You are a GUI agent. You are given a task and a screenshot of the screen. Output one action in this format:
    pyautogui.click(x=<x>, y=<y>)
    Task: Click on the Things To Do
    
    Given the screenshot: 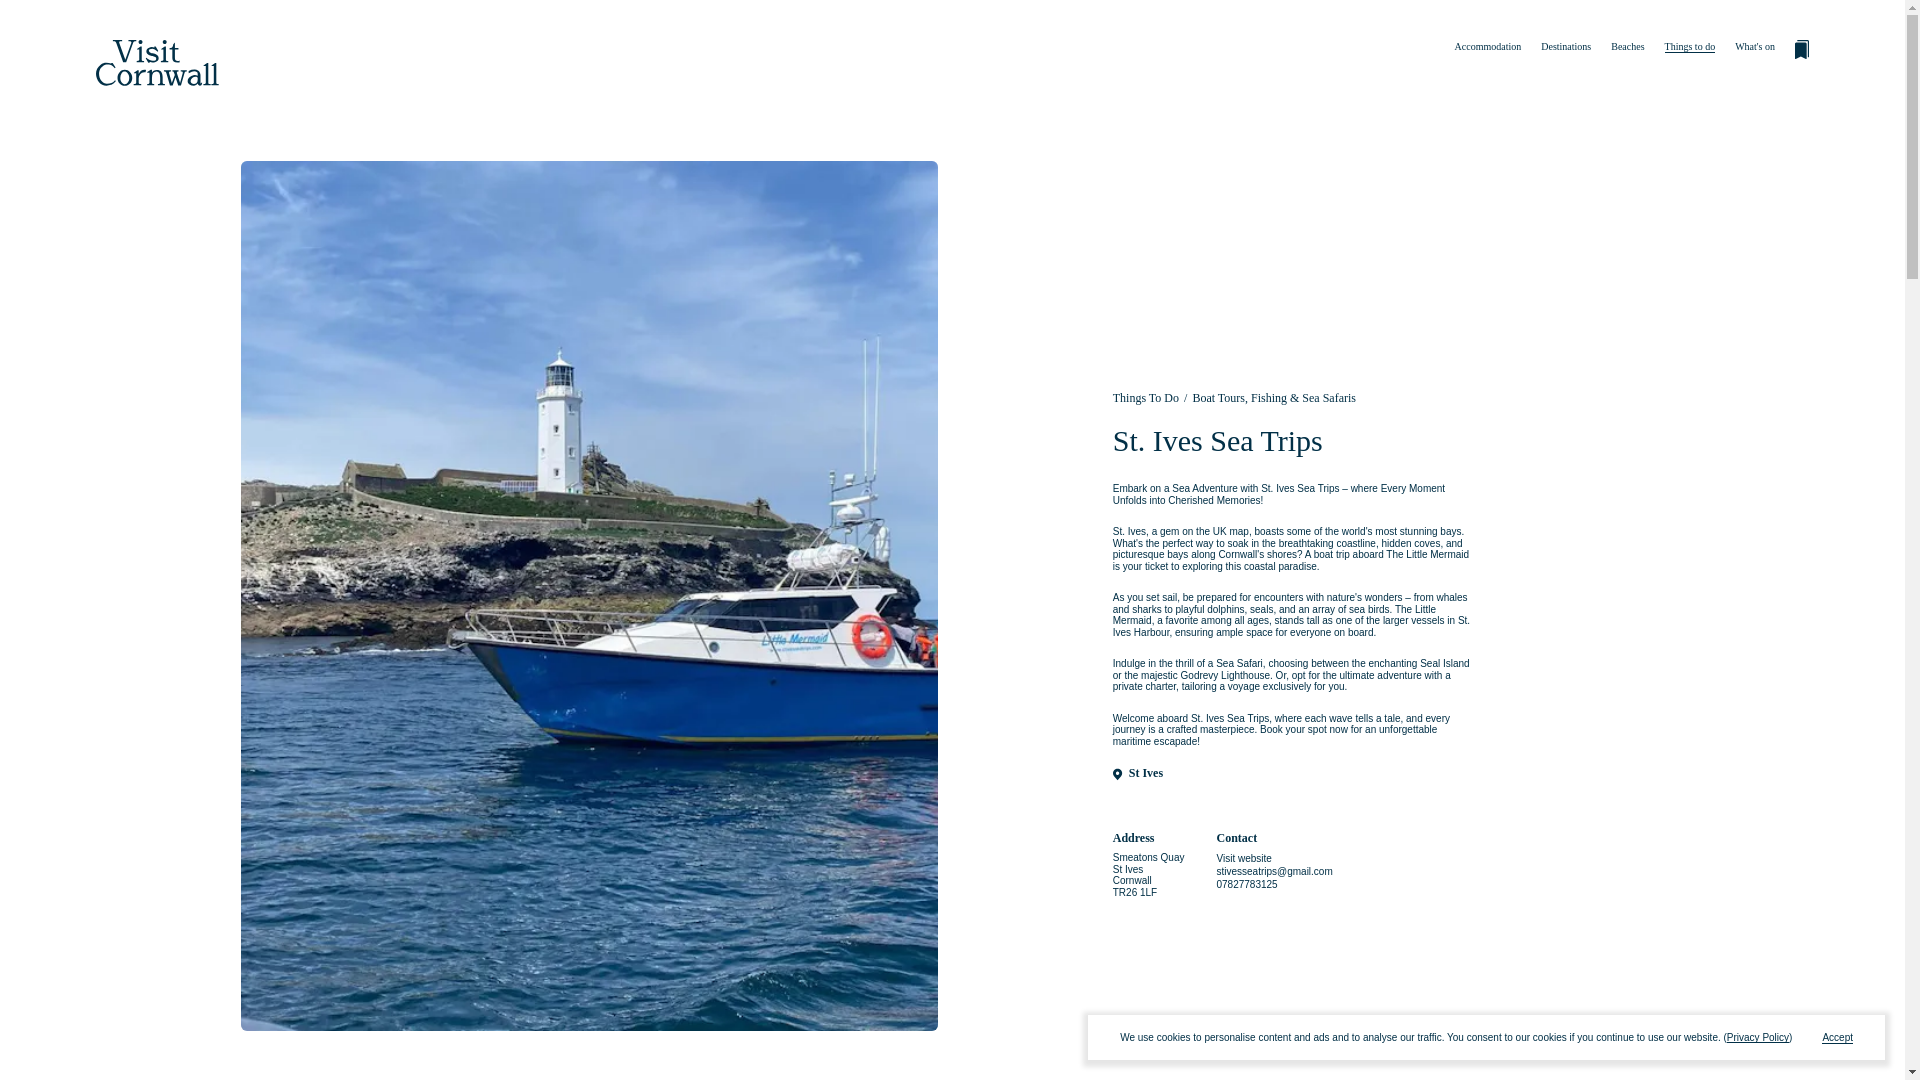 What is the action you would take?
    pyautogui.click(x=1146, y=398)
    